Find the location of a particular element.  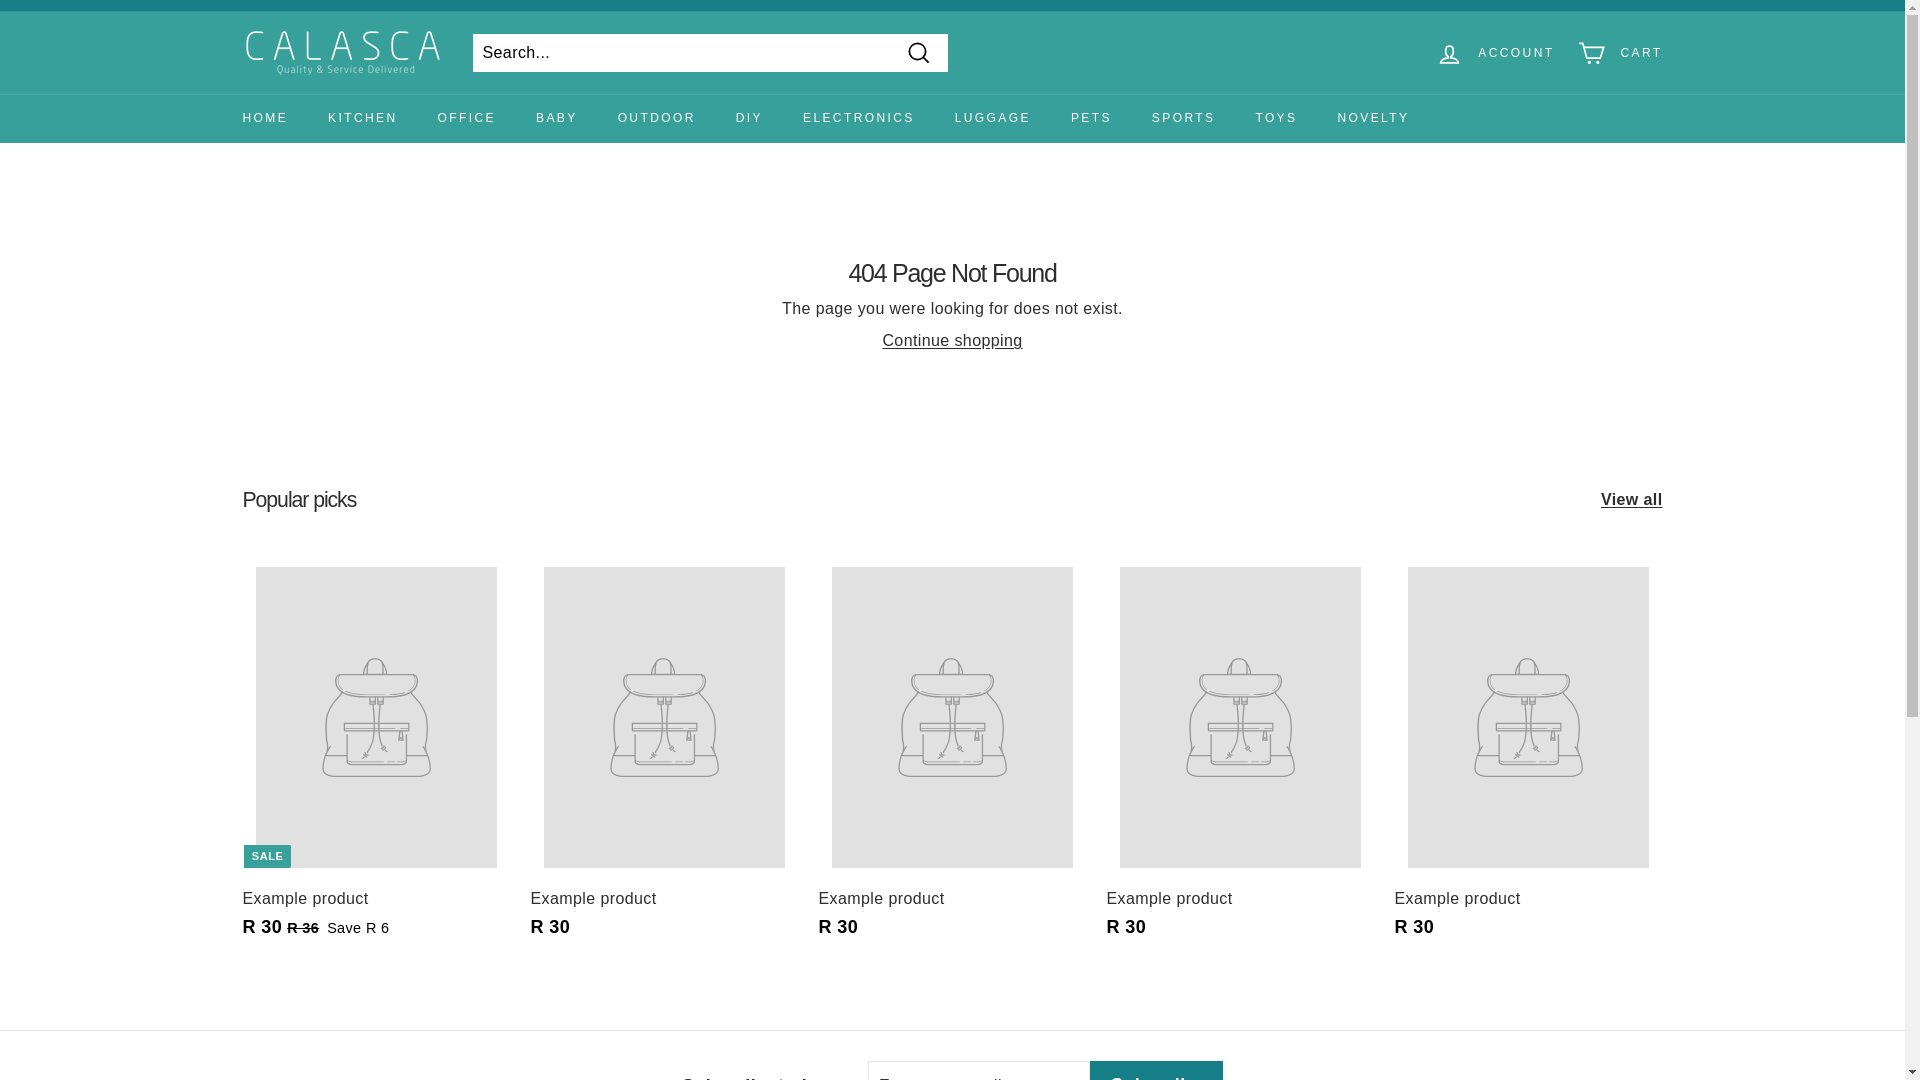

OUTDOOR is located at coordinates (656, 118).